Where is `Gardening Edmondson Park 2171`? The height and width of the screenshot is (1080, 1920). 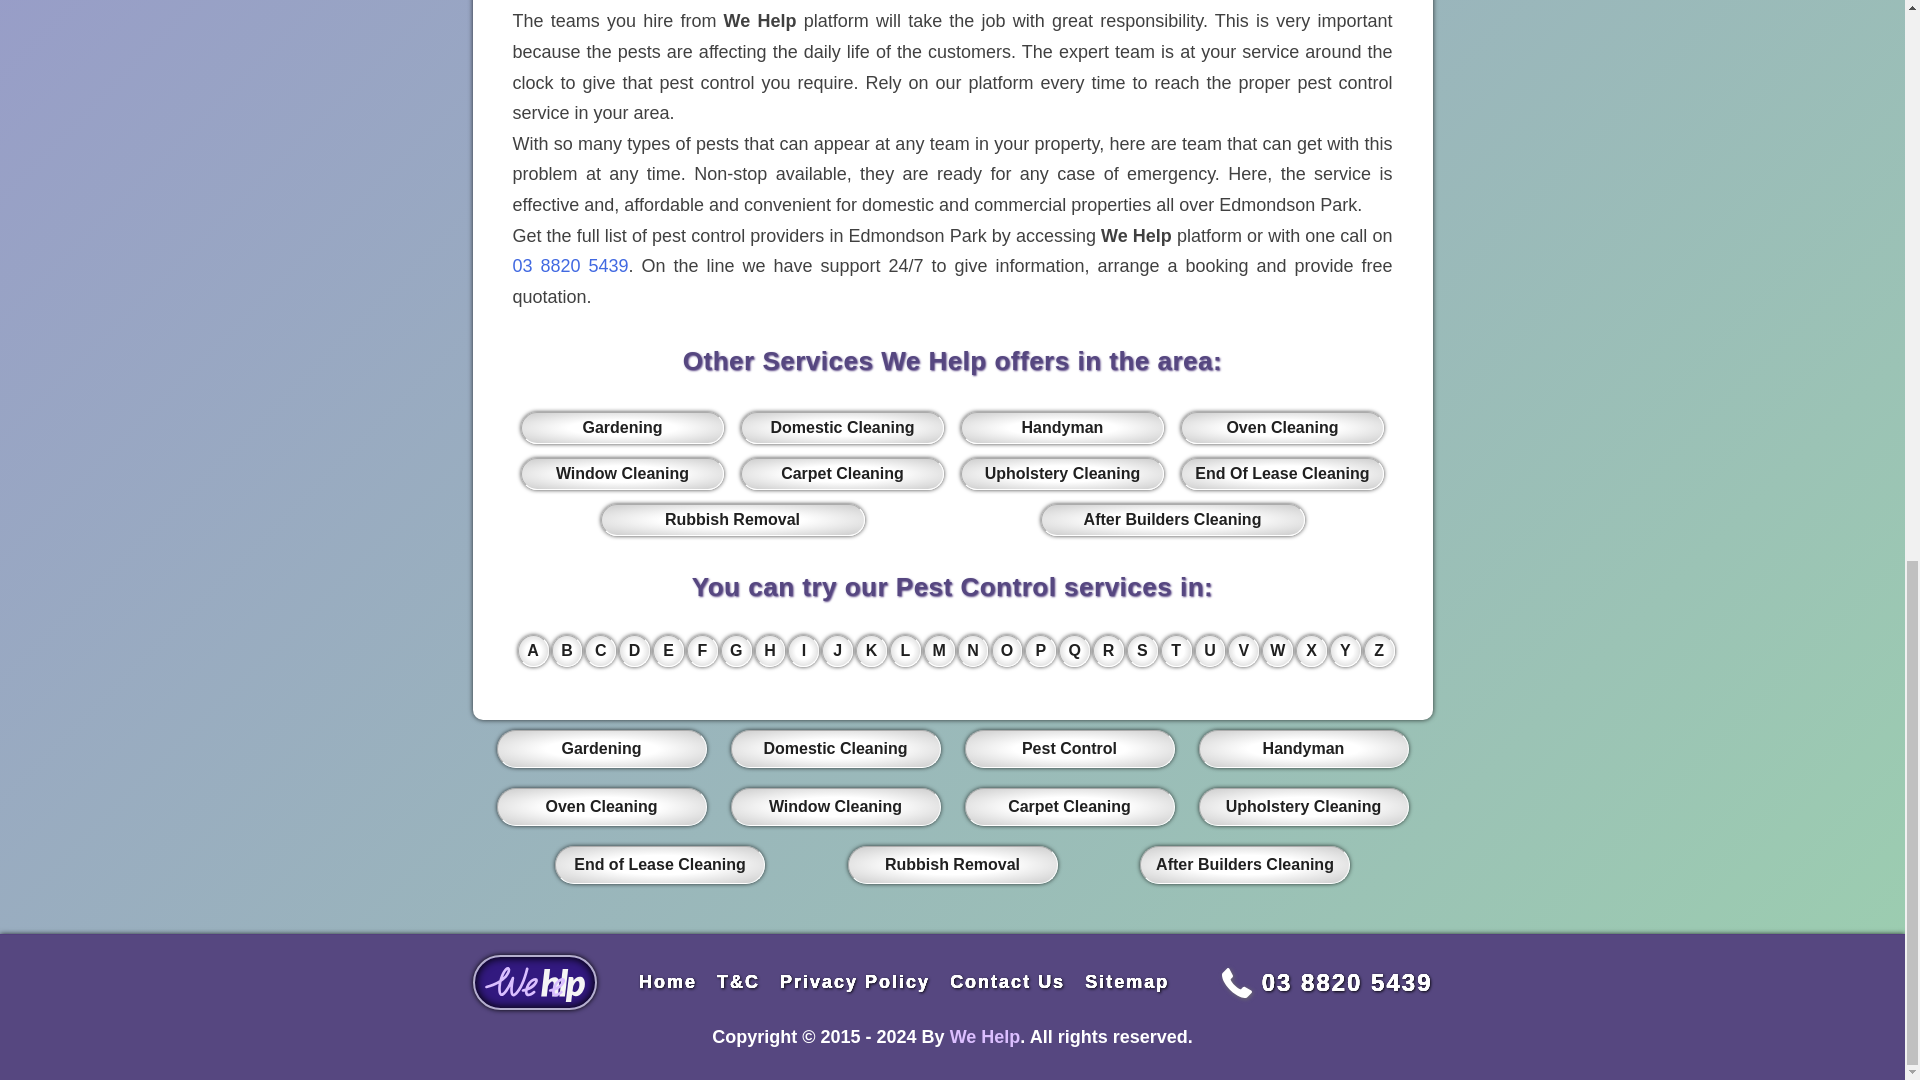
Gardening Edmondson Park 2171 is located at coordinates (622, 427).